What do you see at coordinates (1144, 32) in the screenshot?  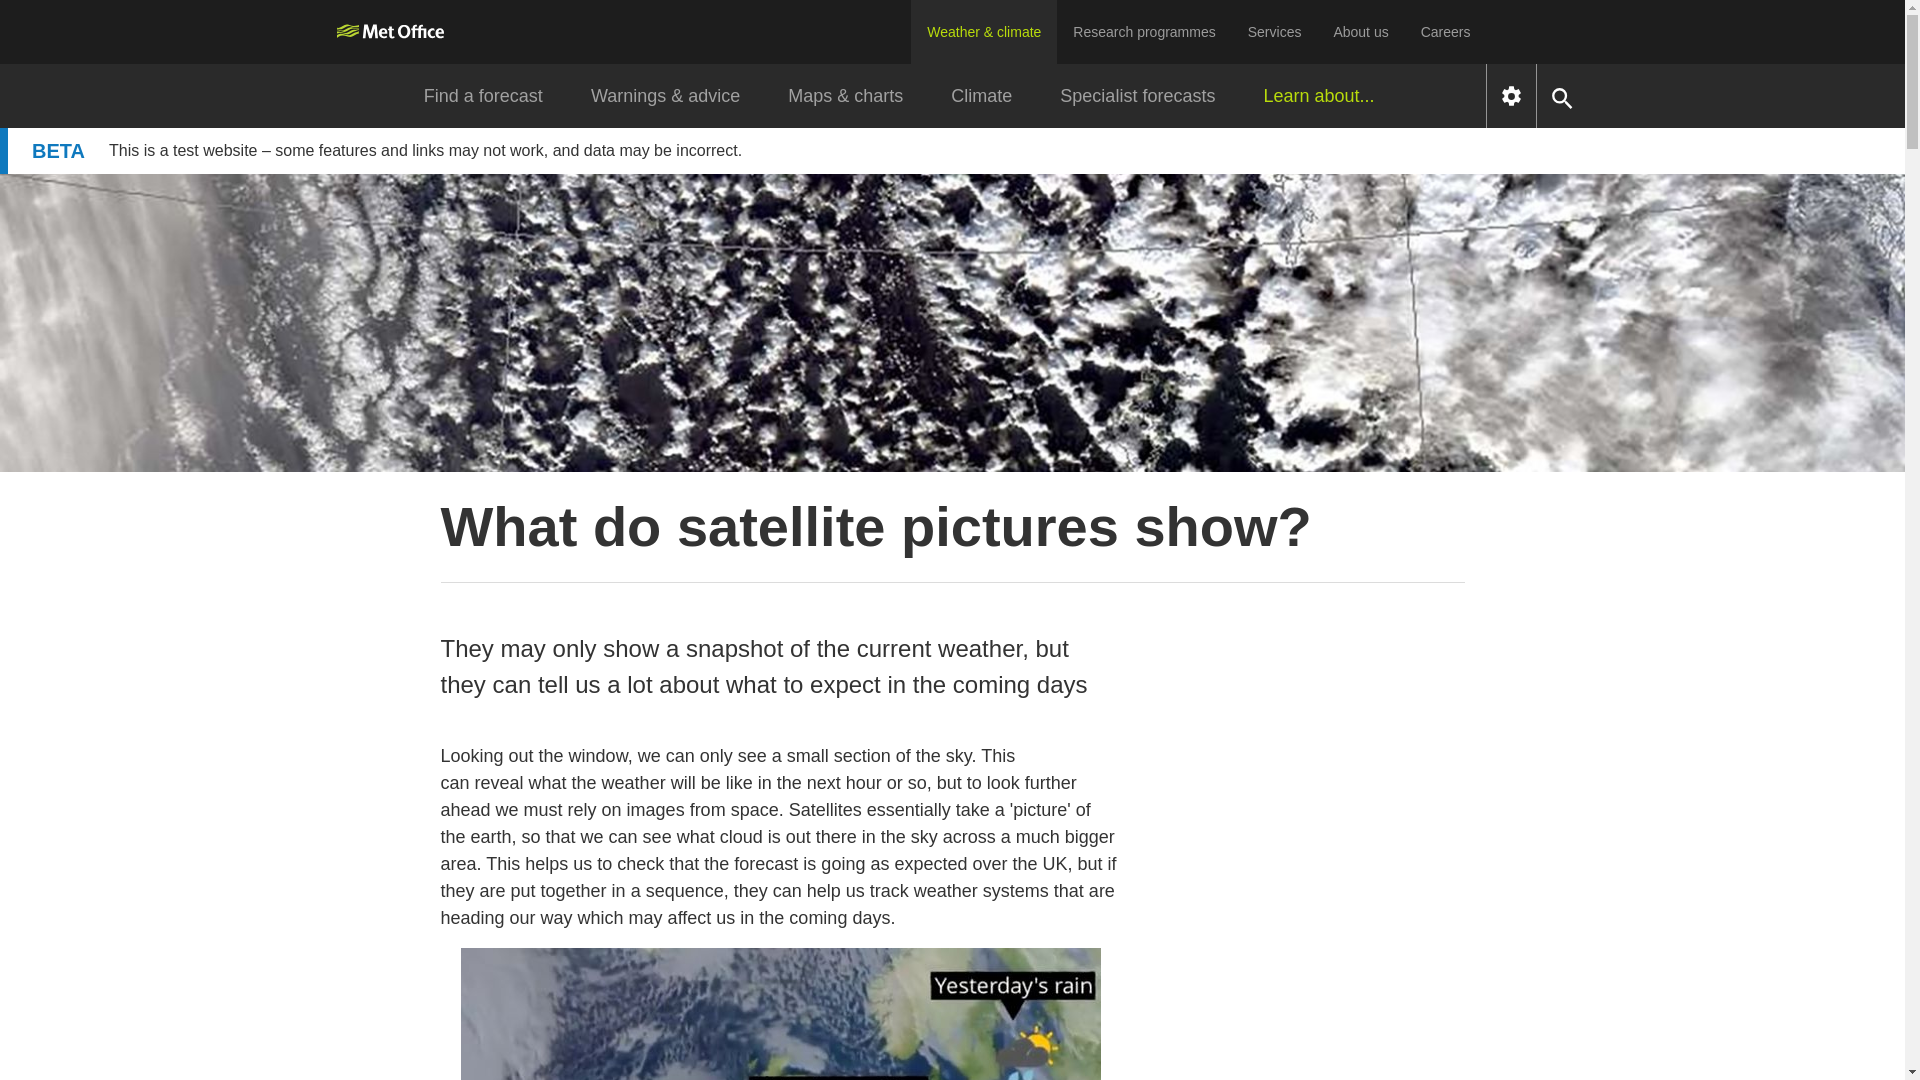 I see `Research programmes` at bounding box center [1144, 32].